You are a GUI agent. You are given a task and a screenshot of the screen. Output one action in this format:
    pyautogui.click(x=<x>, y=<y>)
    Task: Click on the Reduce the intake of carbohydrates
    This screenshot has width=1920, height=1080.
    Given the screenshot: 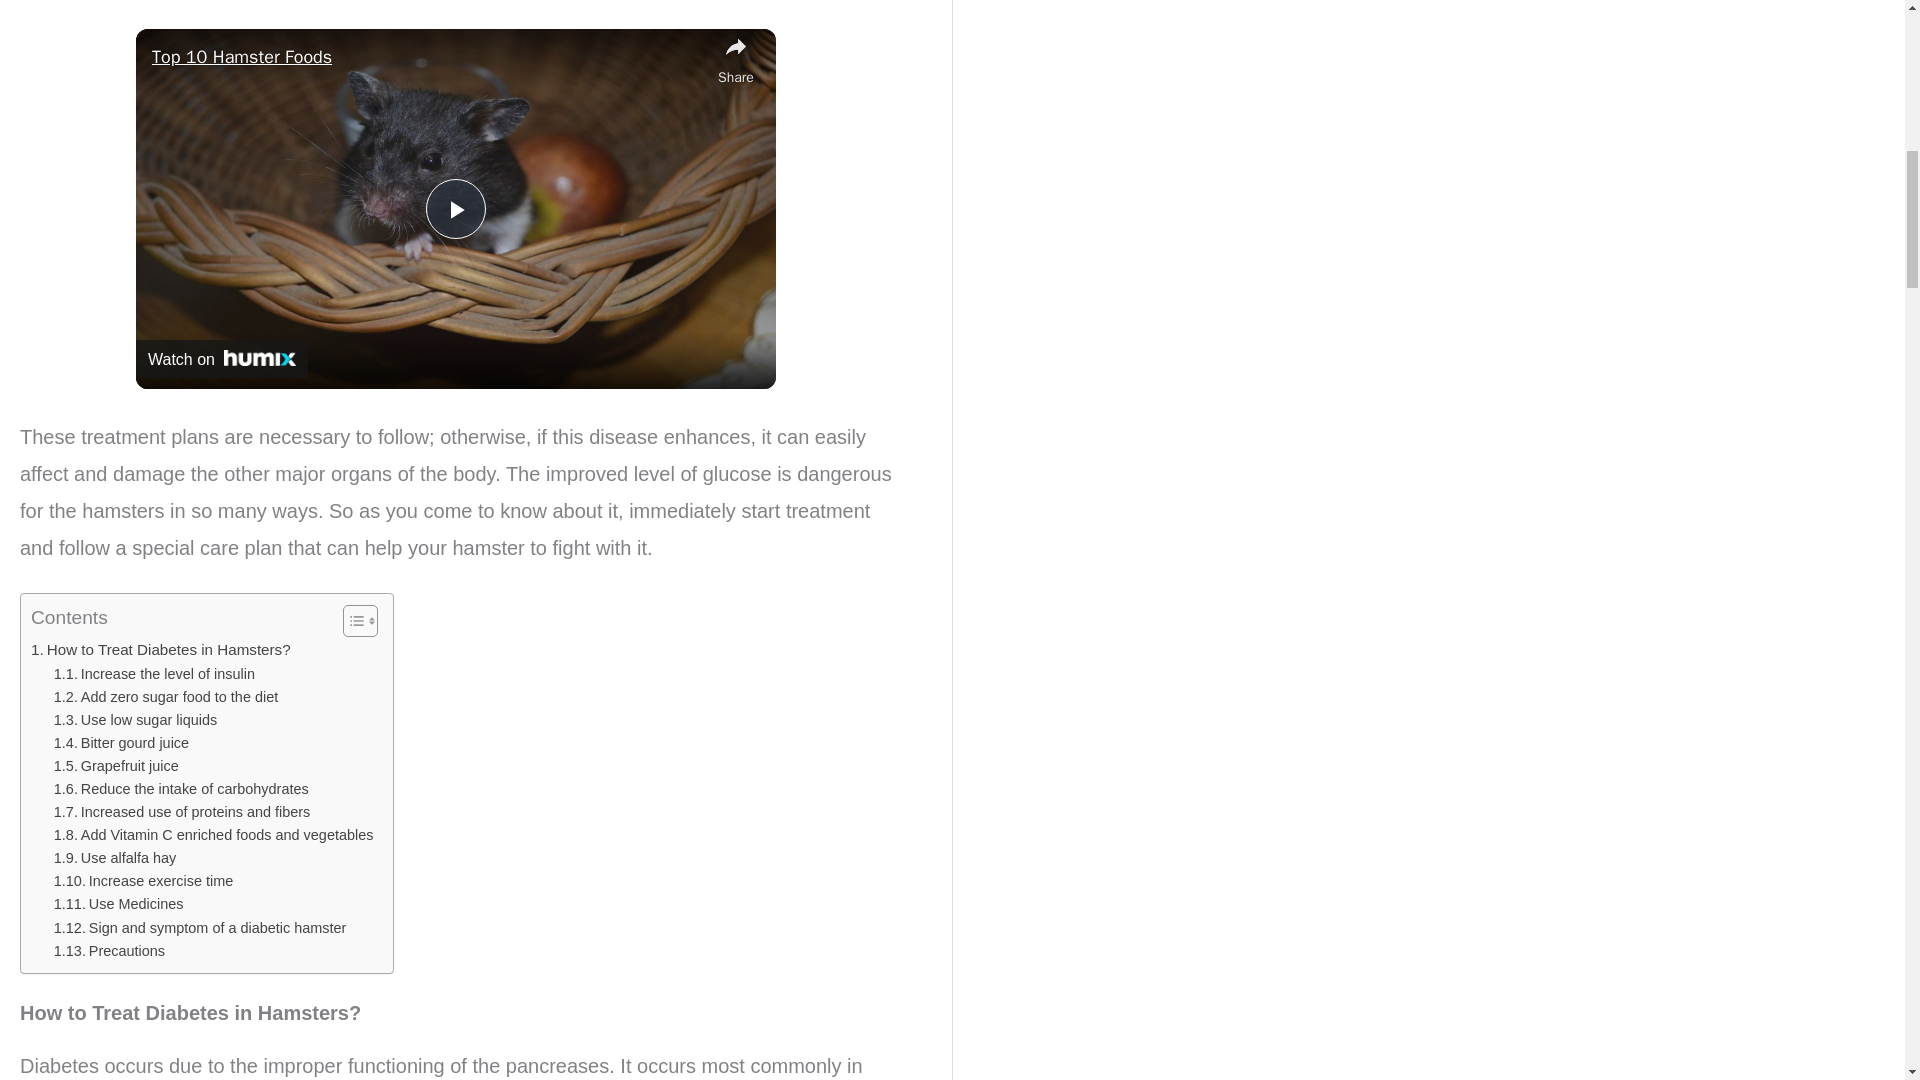 What is the action you would take?
    pyautogui.click(x=181, y=789)
    